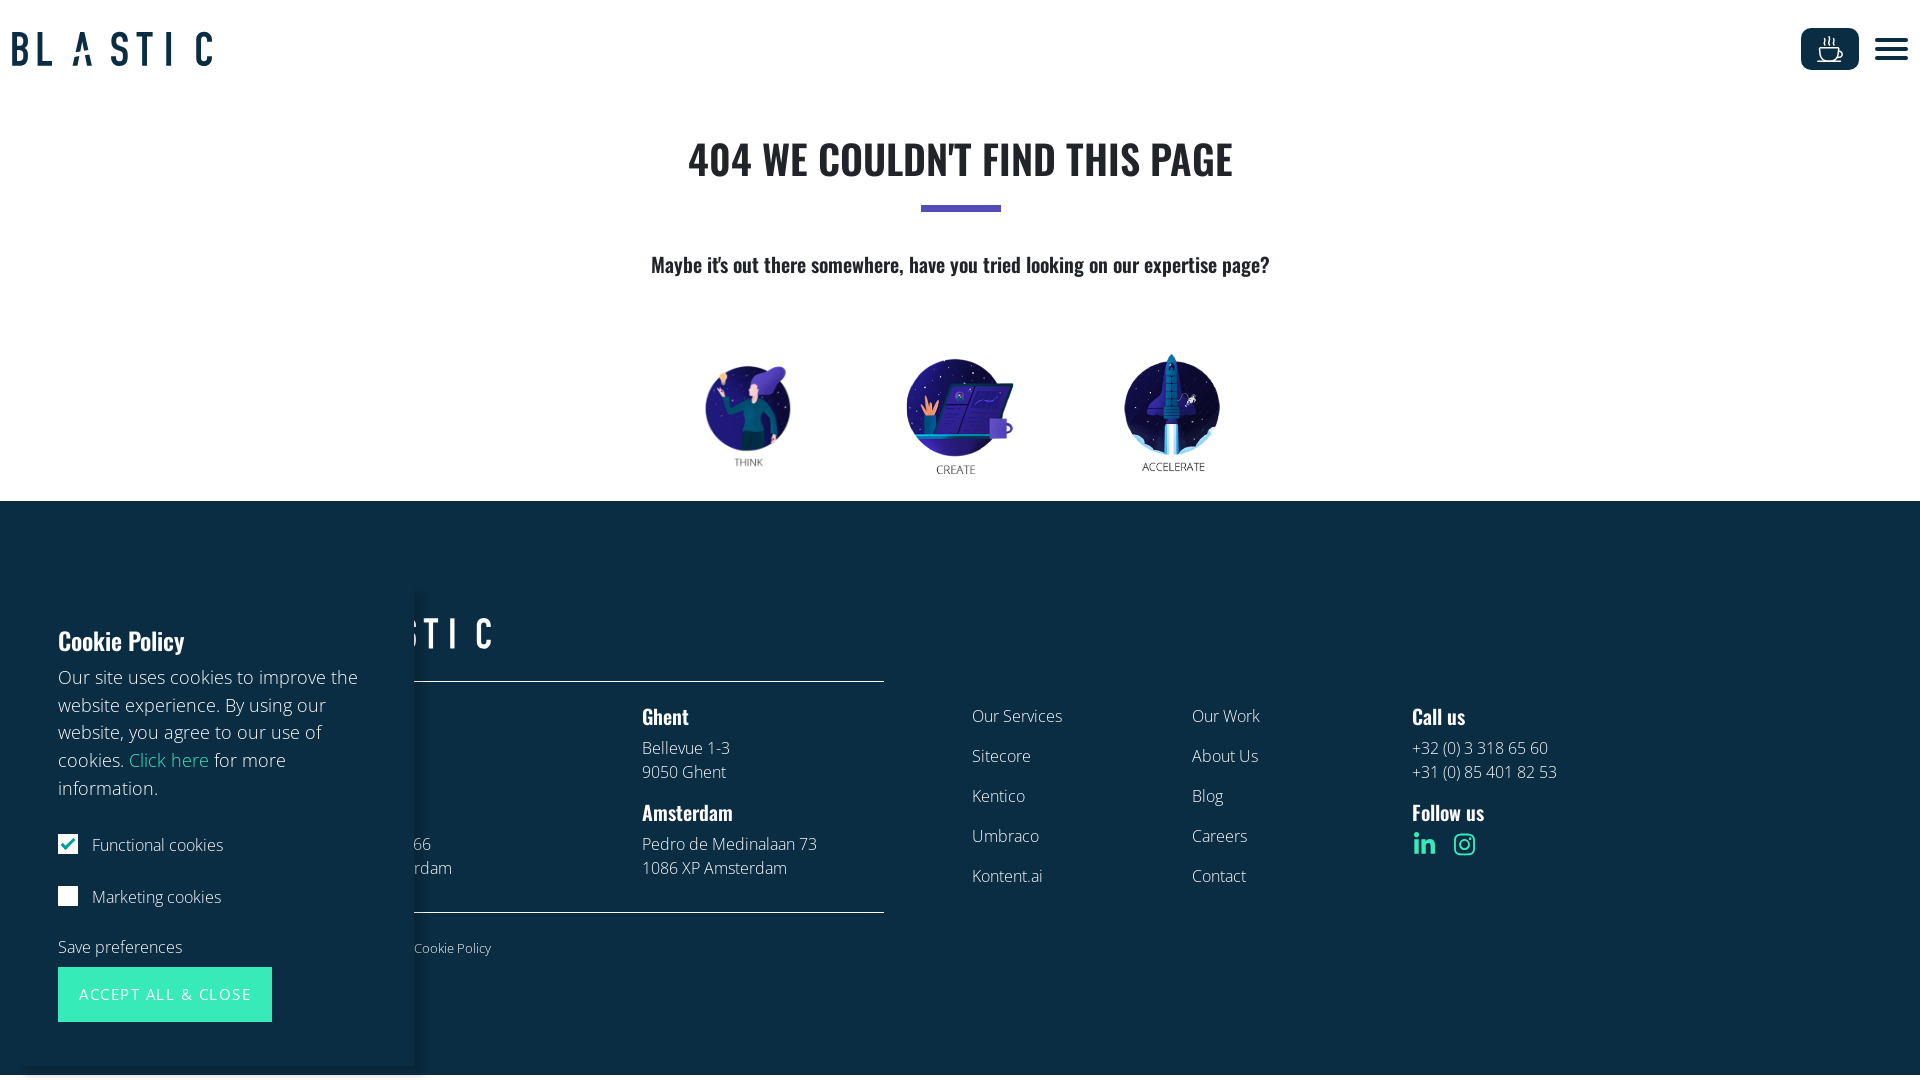  What do you see at coordinates (1008, 876) in the screenshot?
I see `Kontent.ai` at bounding box center [1008, 876].